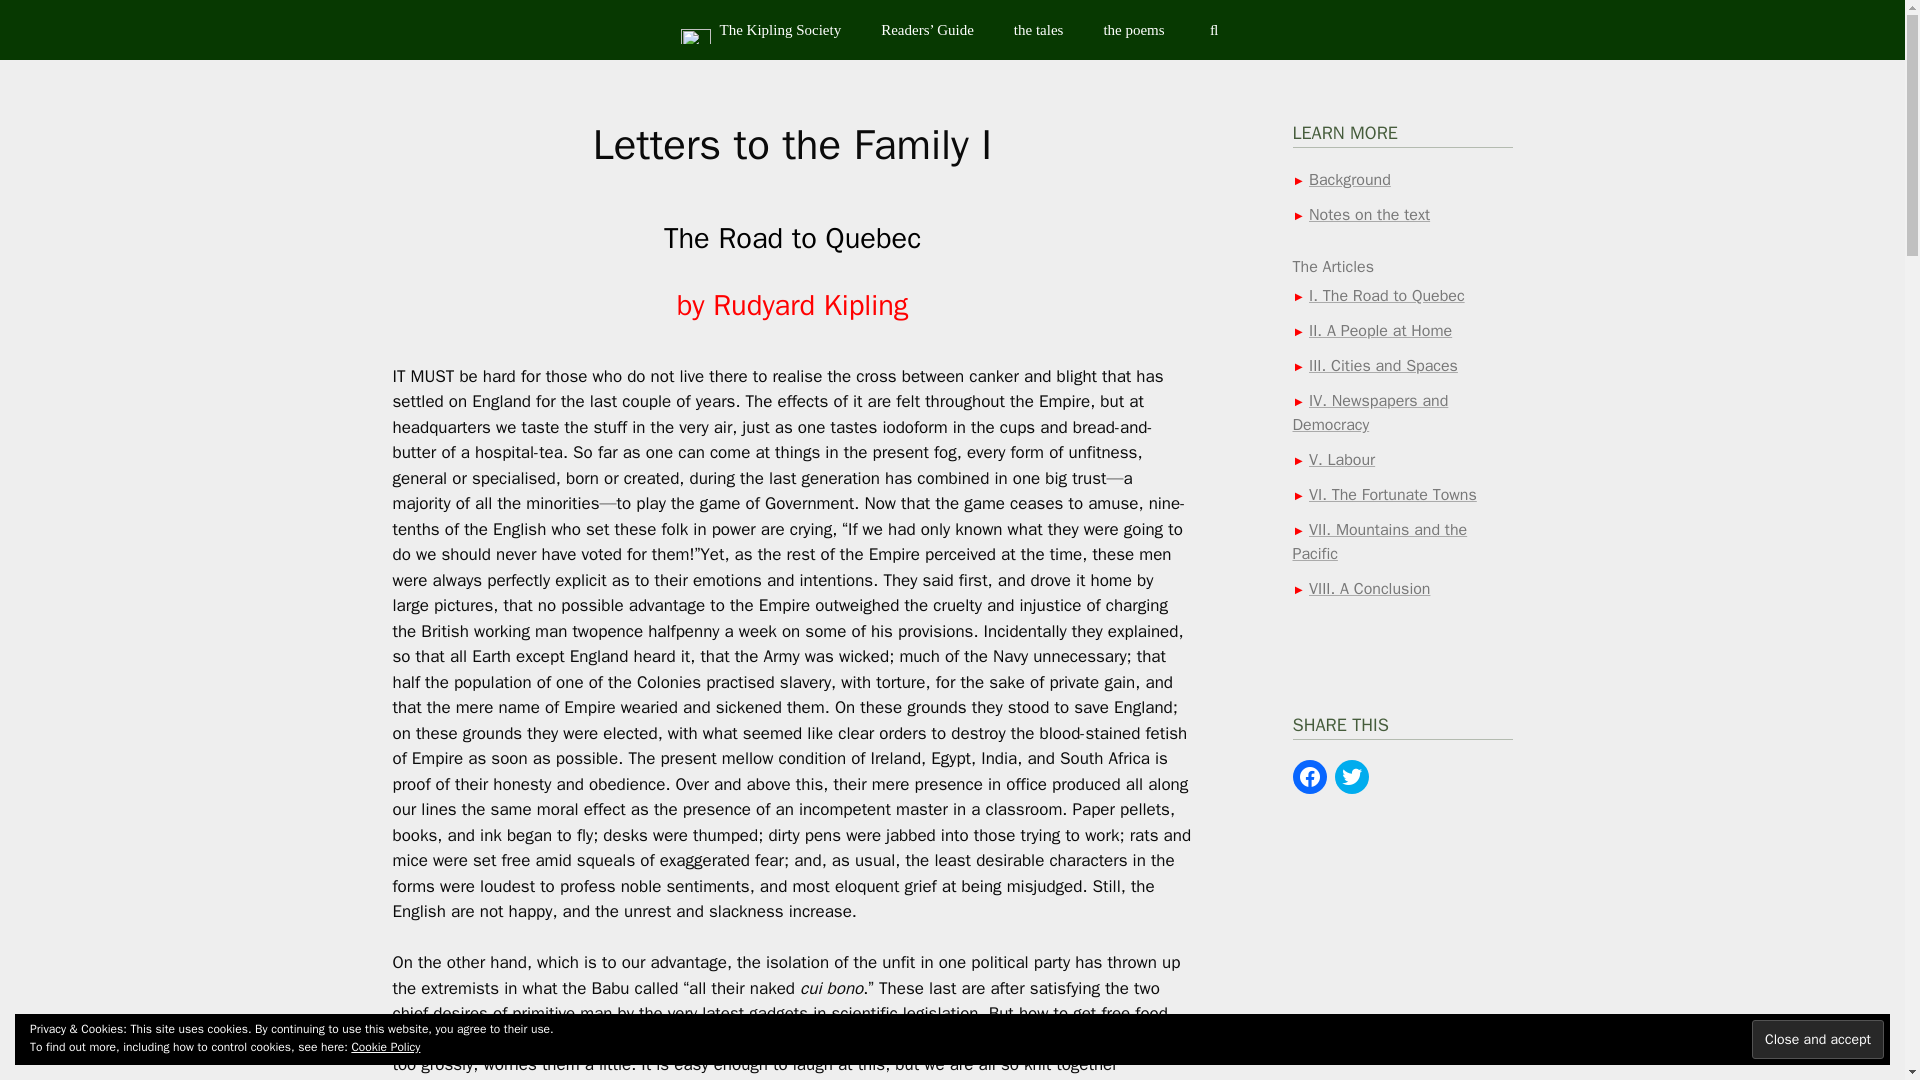 The width and height of the screenshot is (1920, 1080). I want to click on VIII. A Conclusion, so click(1370, 588).